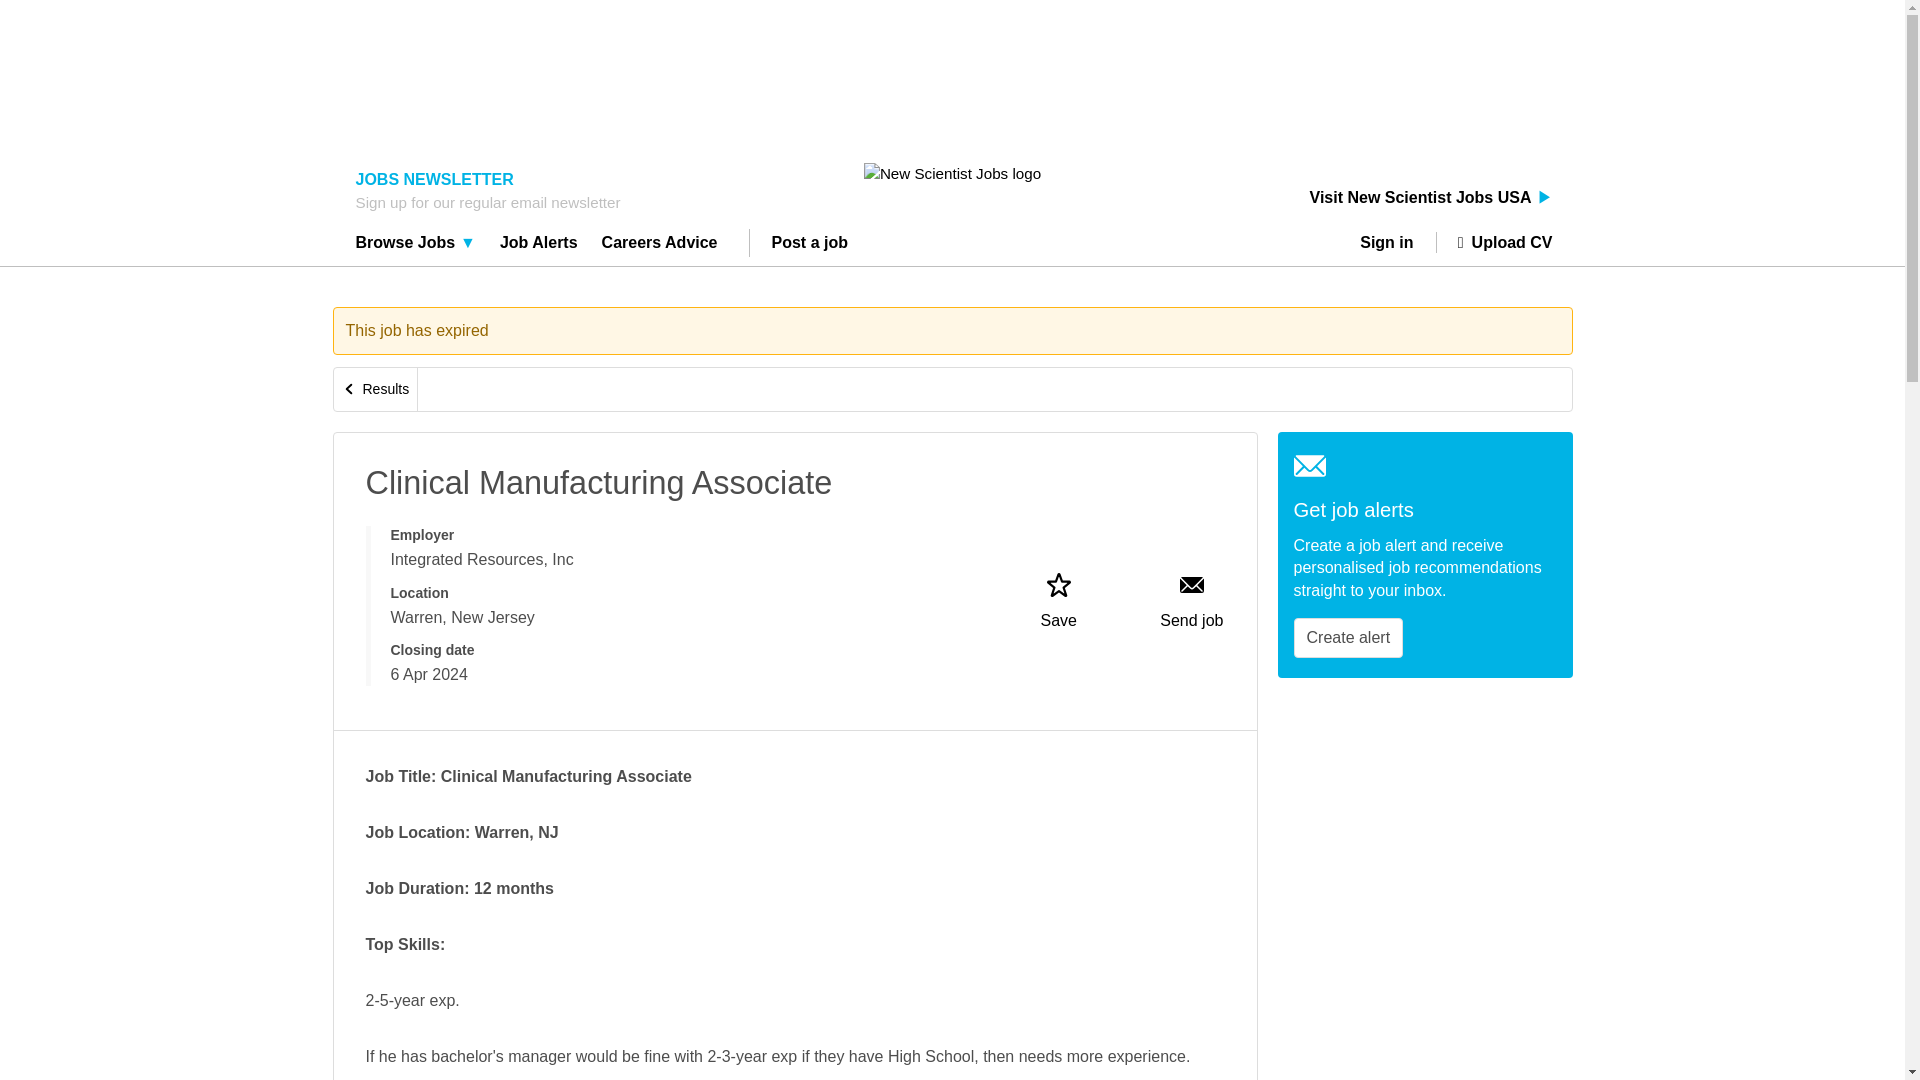  I want to click on Post a job, so click(810, 245).